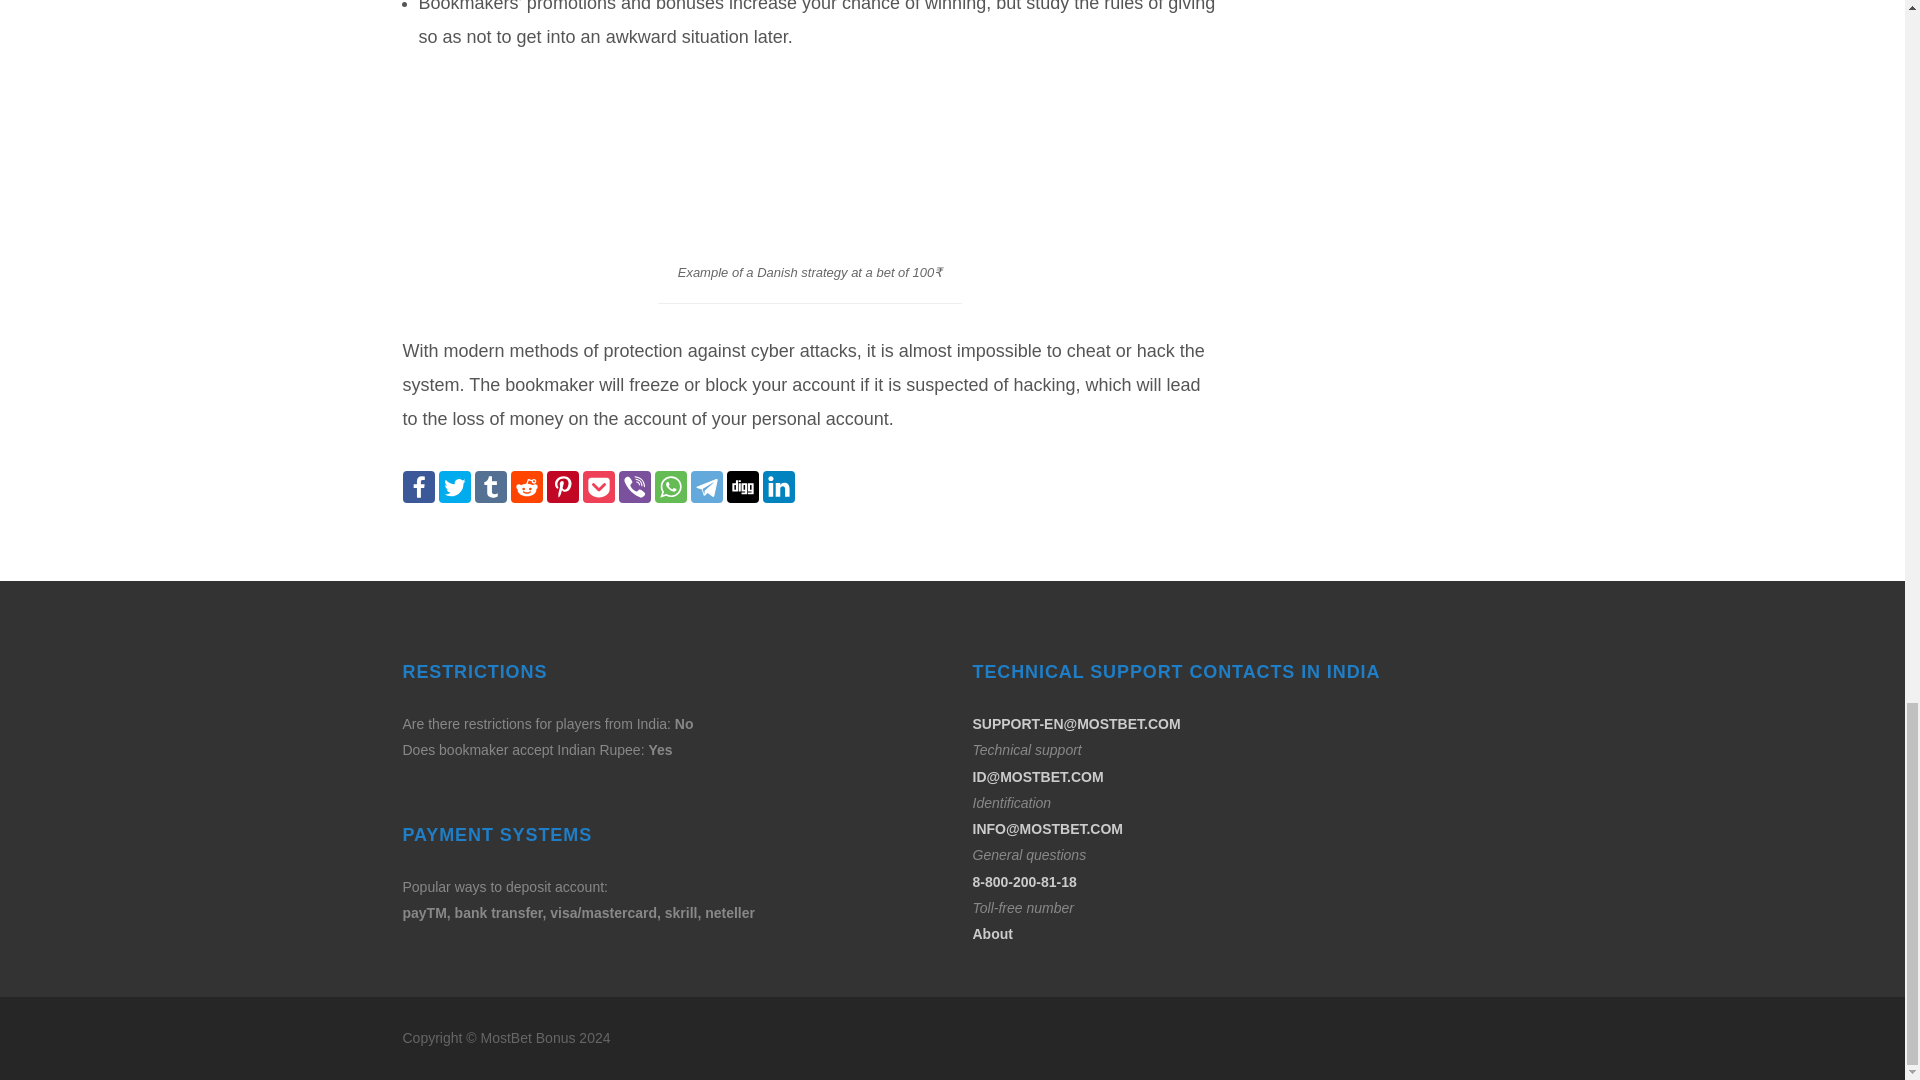 Image resolution: width=1920 pixels, height=1080 pixels. What do you see at coordinates (561, 486) in the screenshot?
I see `Pinterest` at bounding box center [561, 486].